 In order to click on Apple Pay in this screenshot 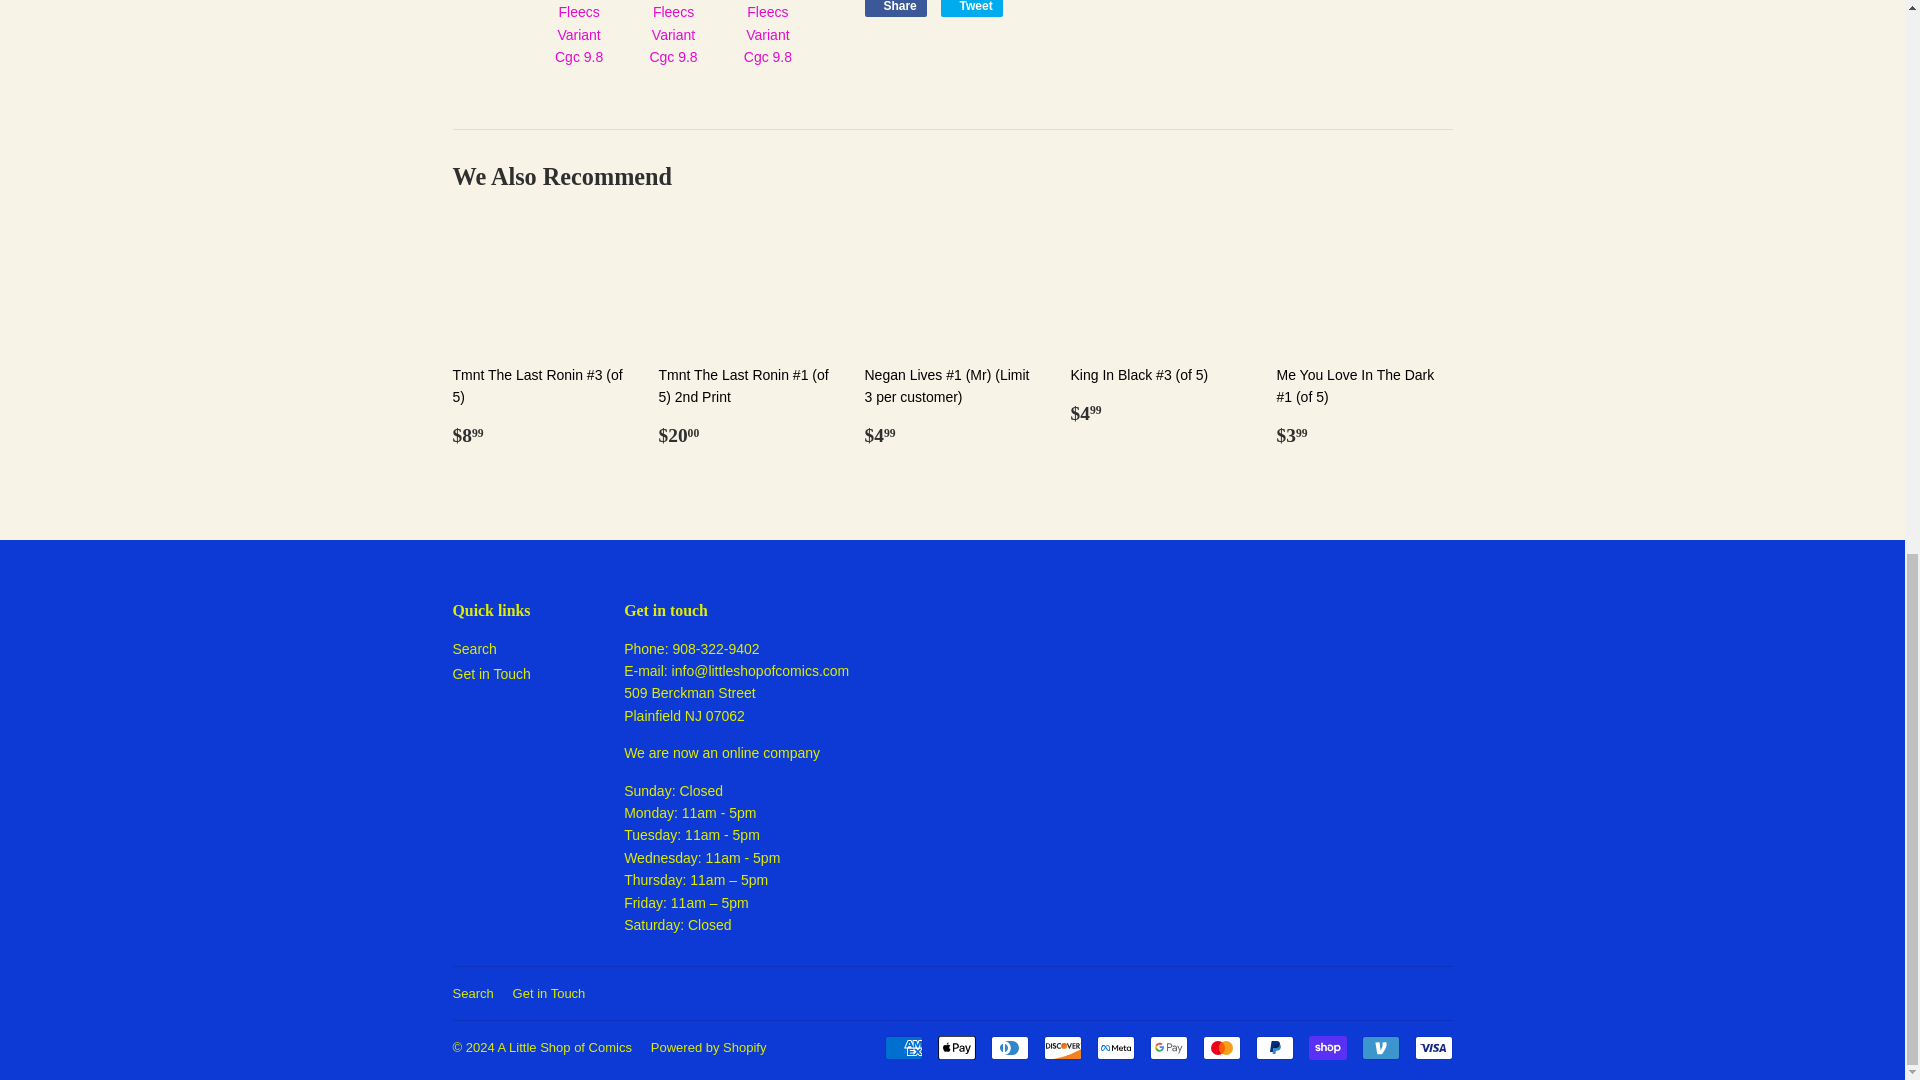, I will do `click(956, 1047)`.